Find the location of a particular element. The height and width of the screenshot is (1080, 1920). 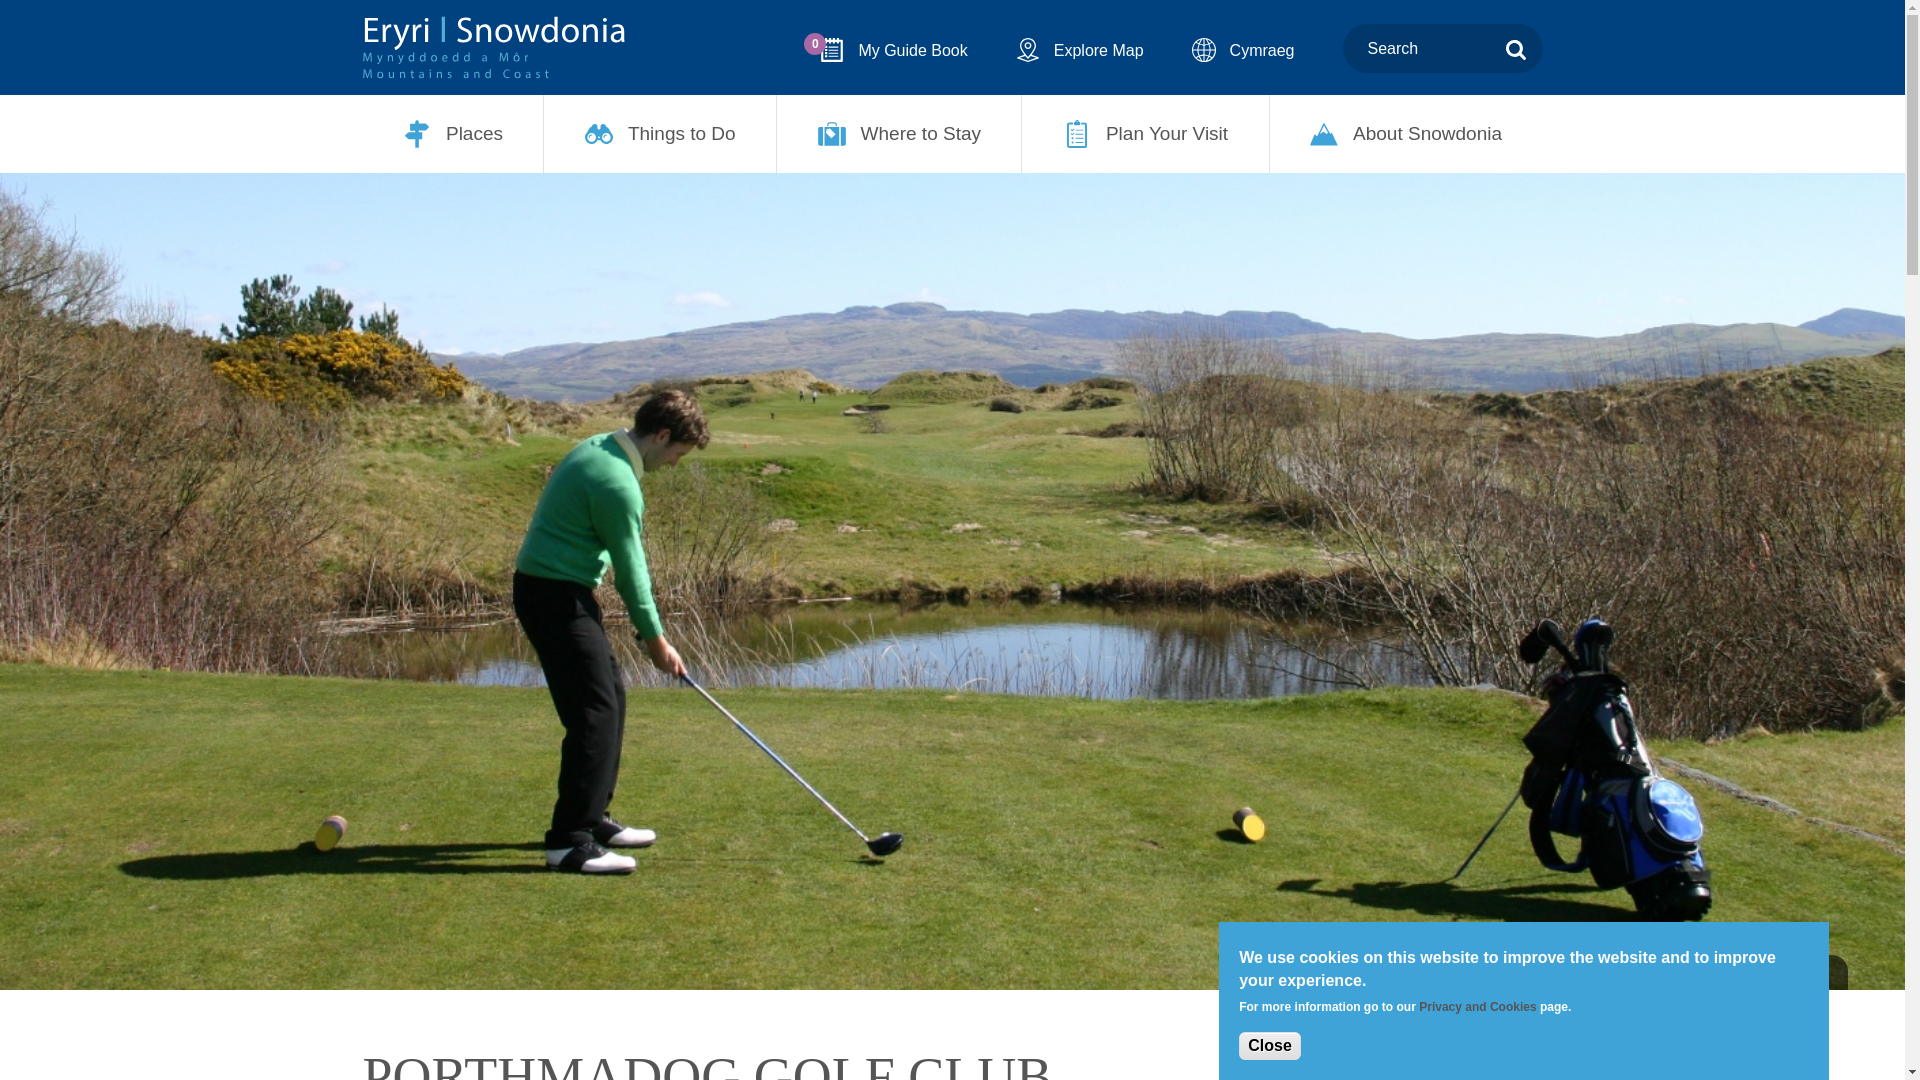

About Snowdonia is located at coordinates (1406, 134).